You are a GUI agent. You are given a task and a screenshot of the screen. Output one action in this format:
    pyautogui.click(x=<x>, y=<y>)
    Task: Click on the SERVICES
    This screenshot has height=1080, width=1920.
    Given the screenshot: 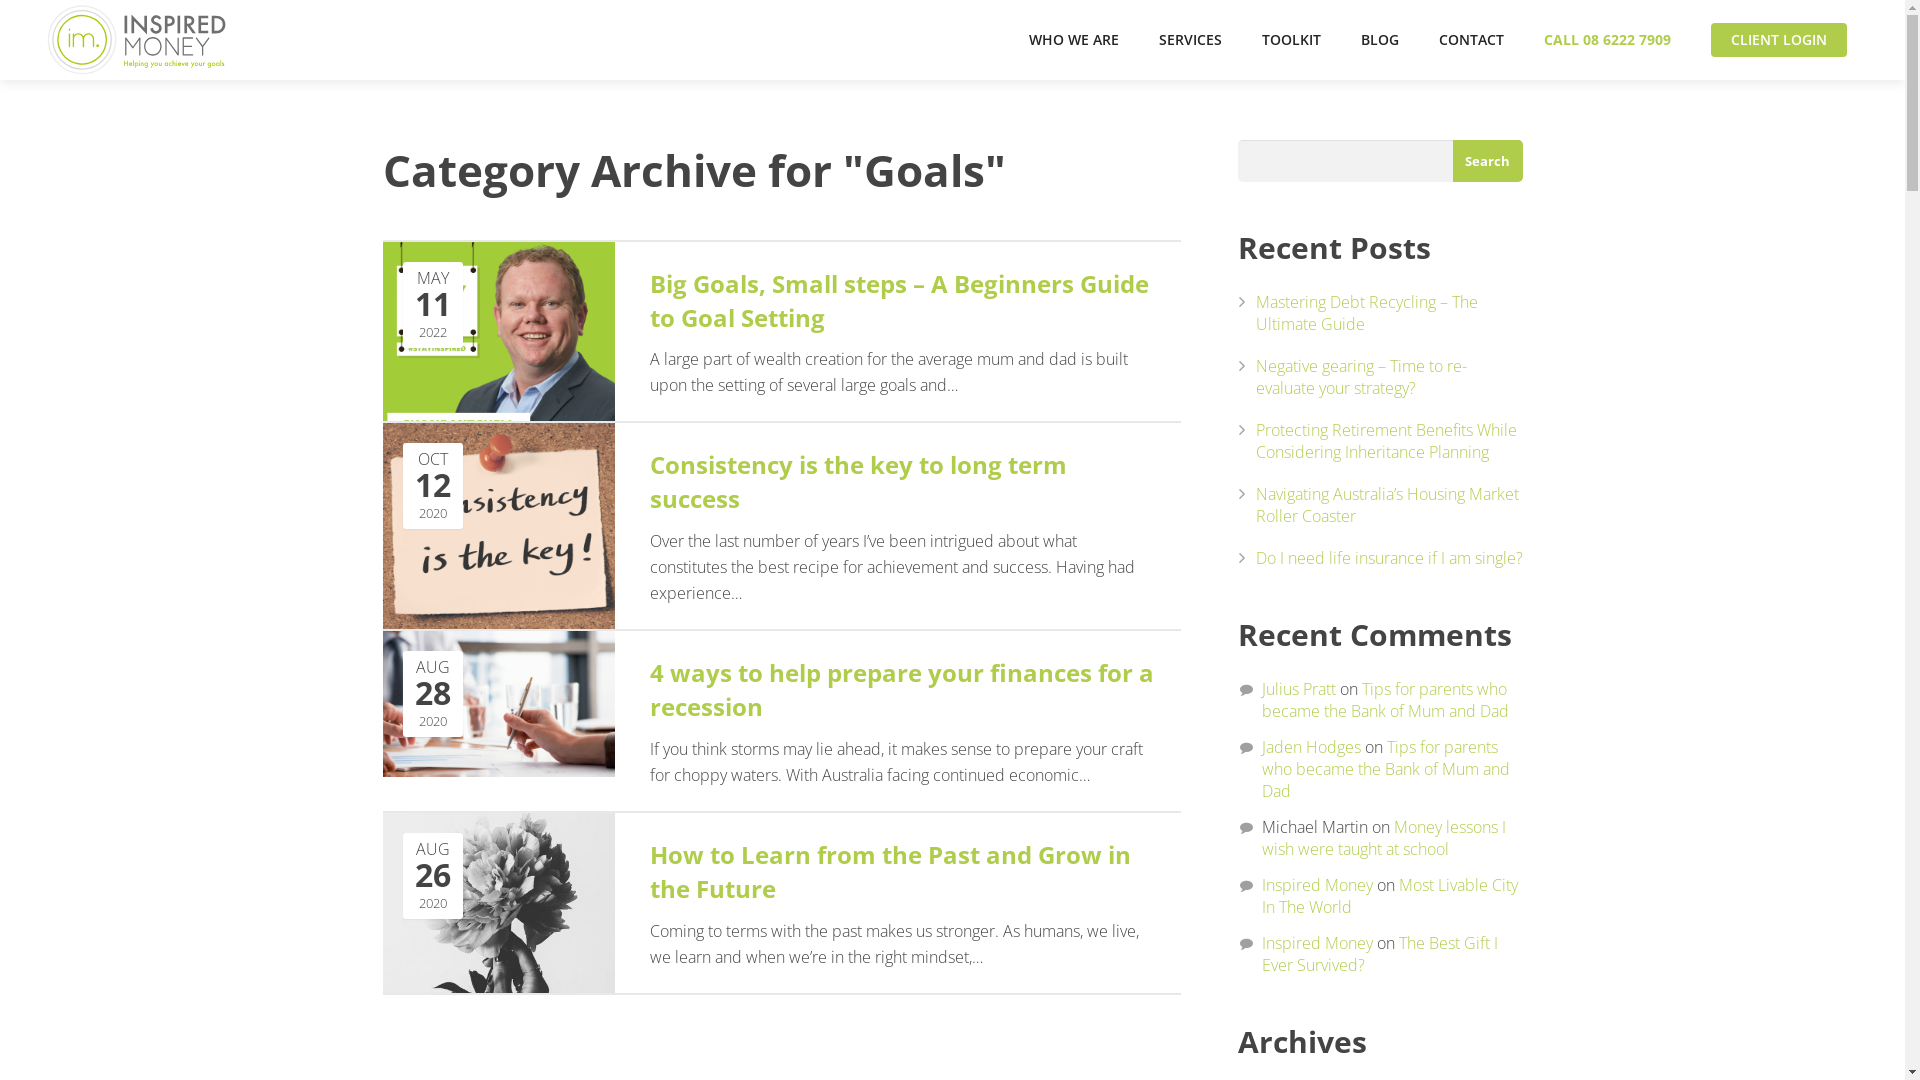 What is the action you would take?
    pyautogui.click(x=1190, y=40)
    